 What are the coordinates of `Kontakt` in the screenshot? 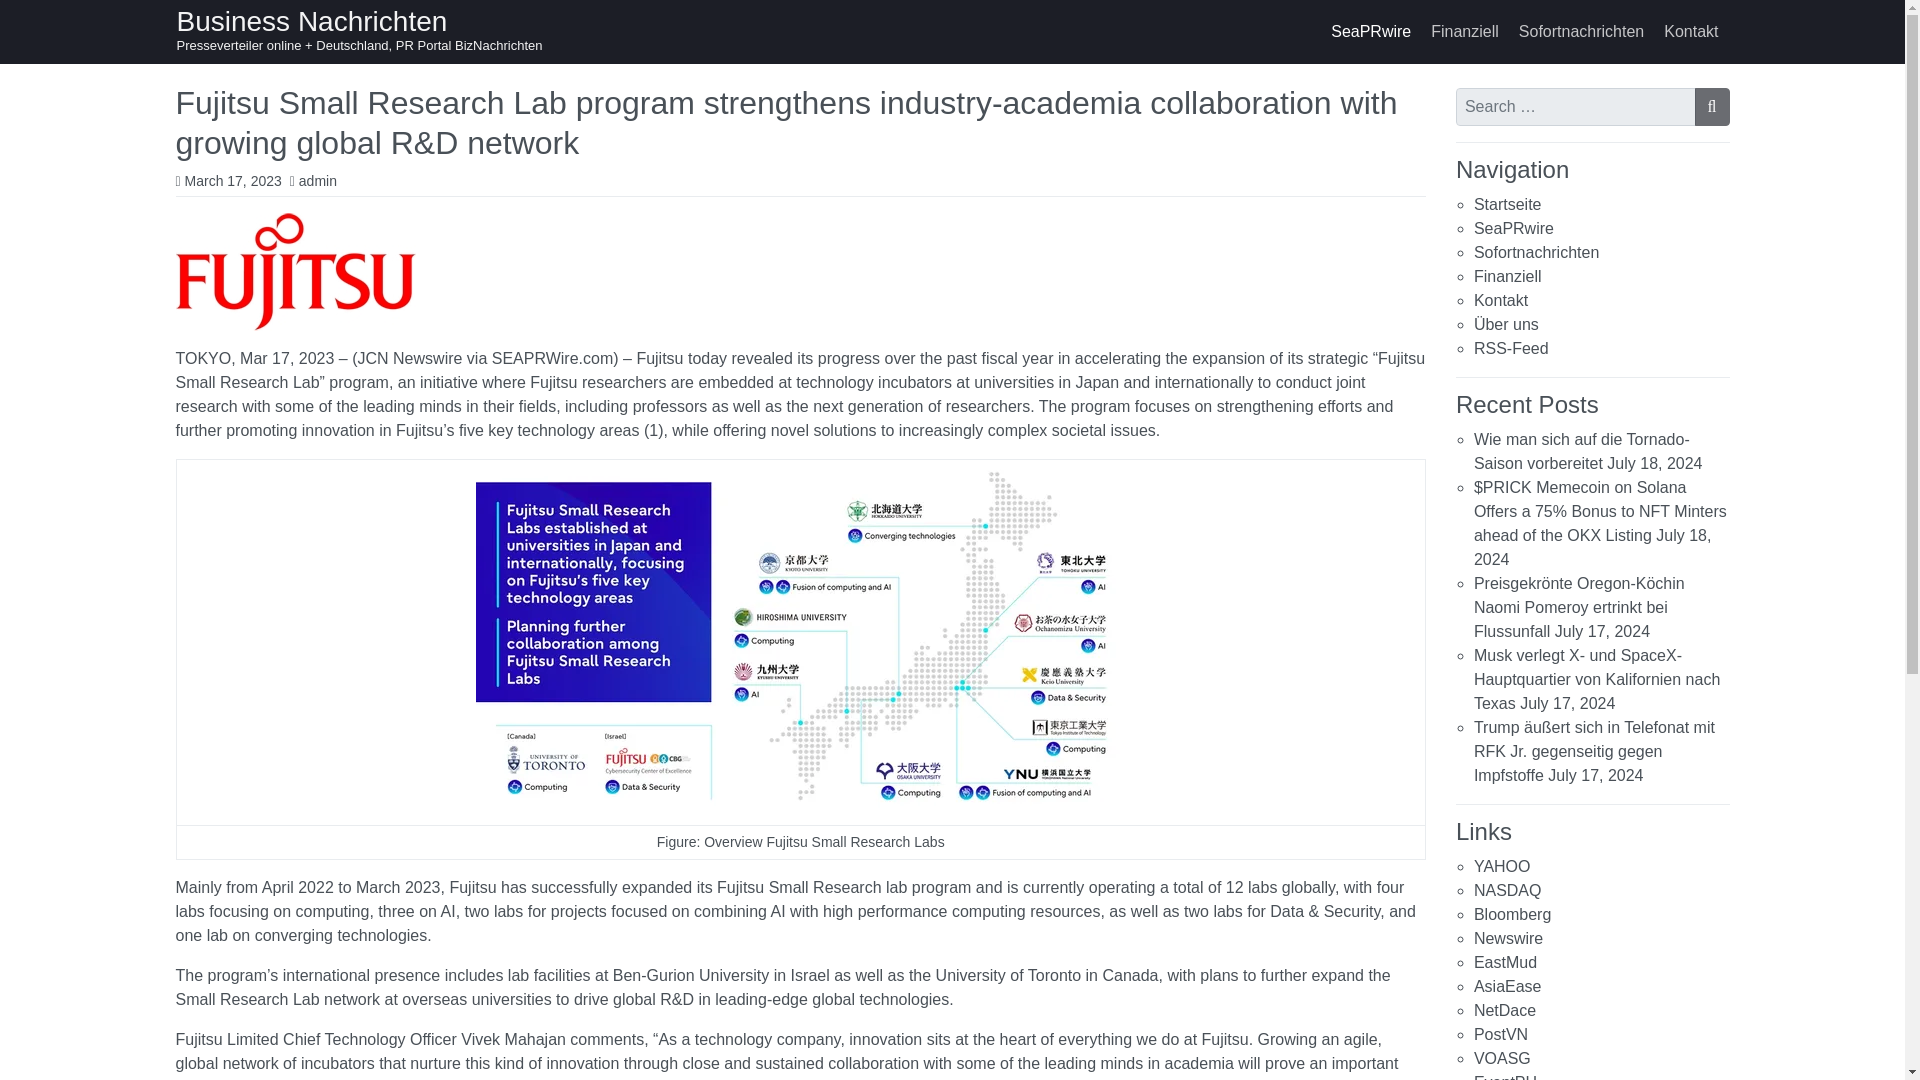 It's located at (1501, 300).